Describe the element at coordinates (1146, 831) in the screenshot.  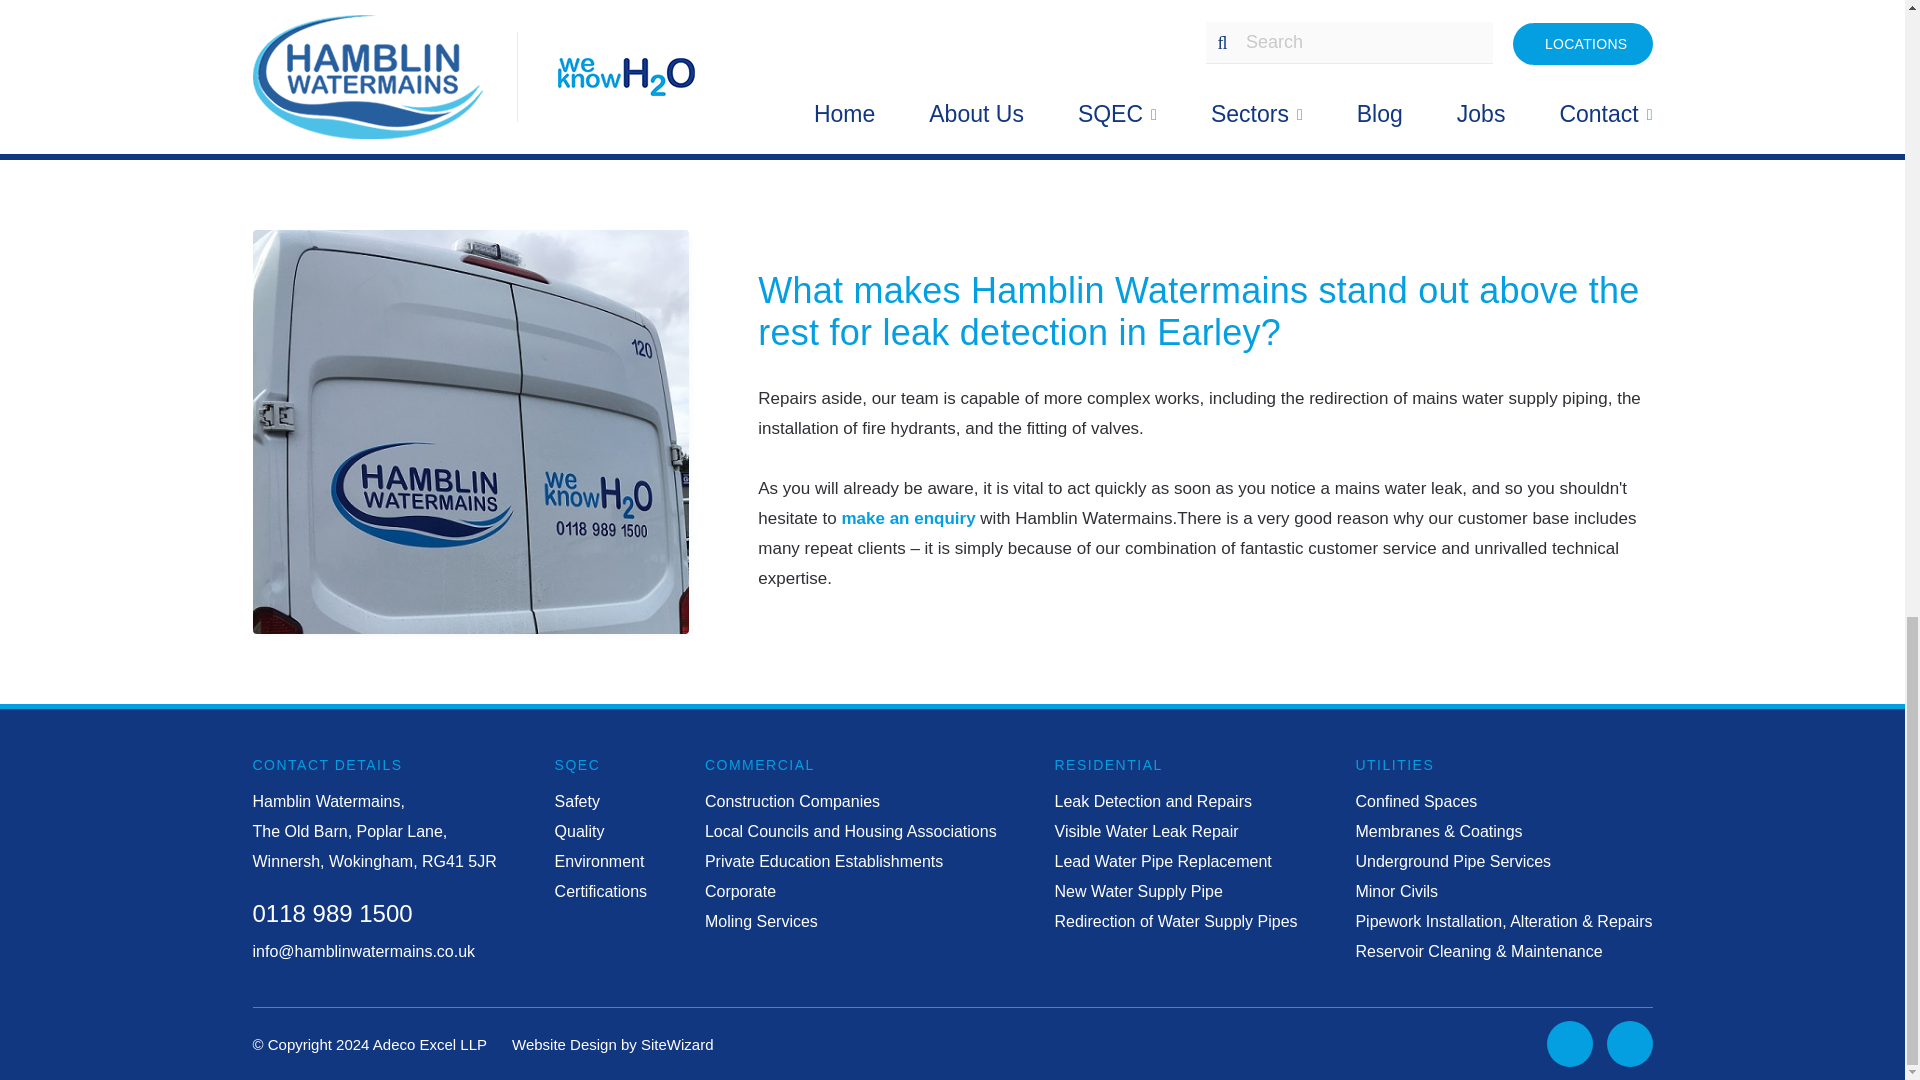
I see `Visible Water Leak Repair` at that location.